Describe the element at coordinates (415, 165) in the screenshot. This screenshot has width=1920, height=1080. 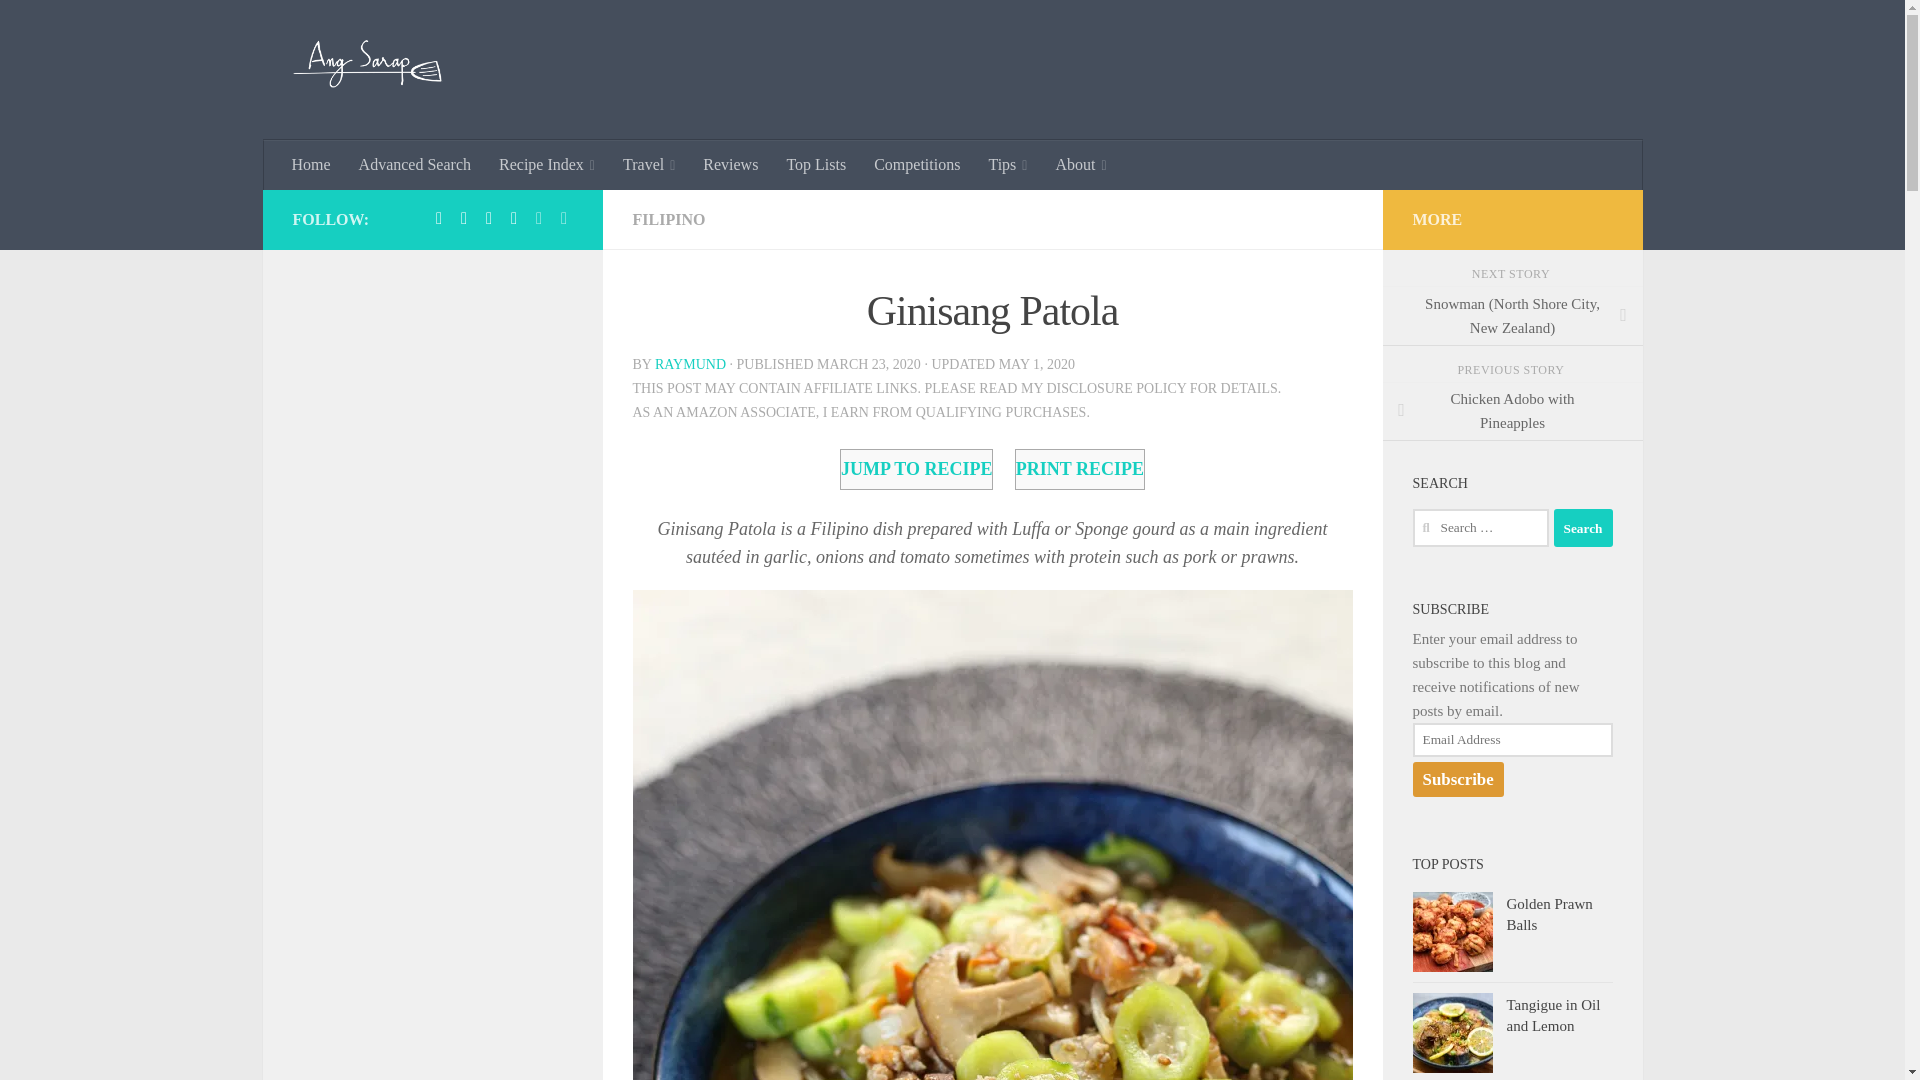
I see `Advanced Search` at that location.